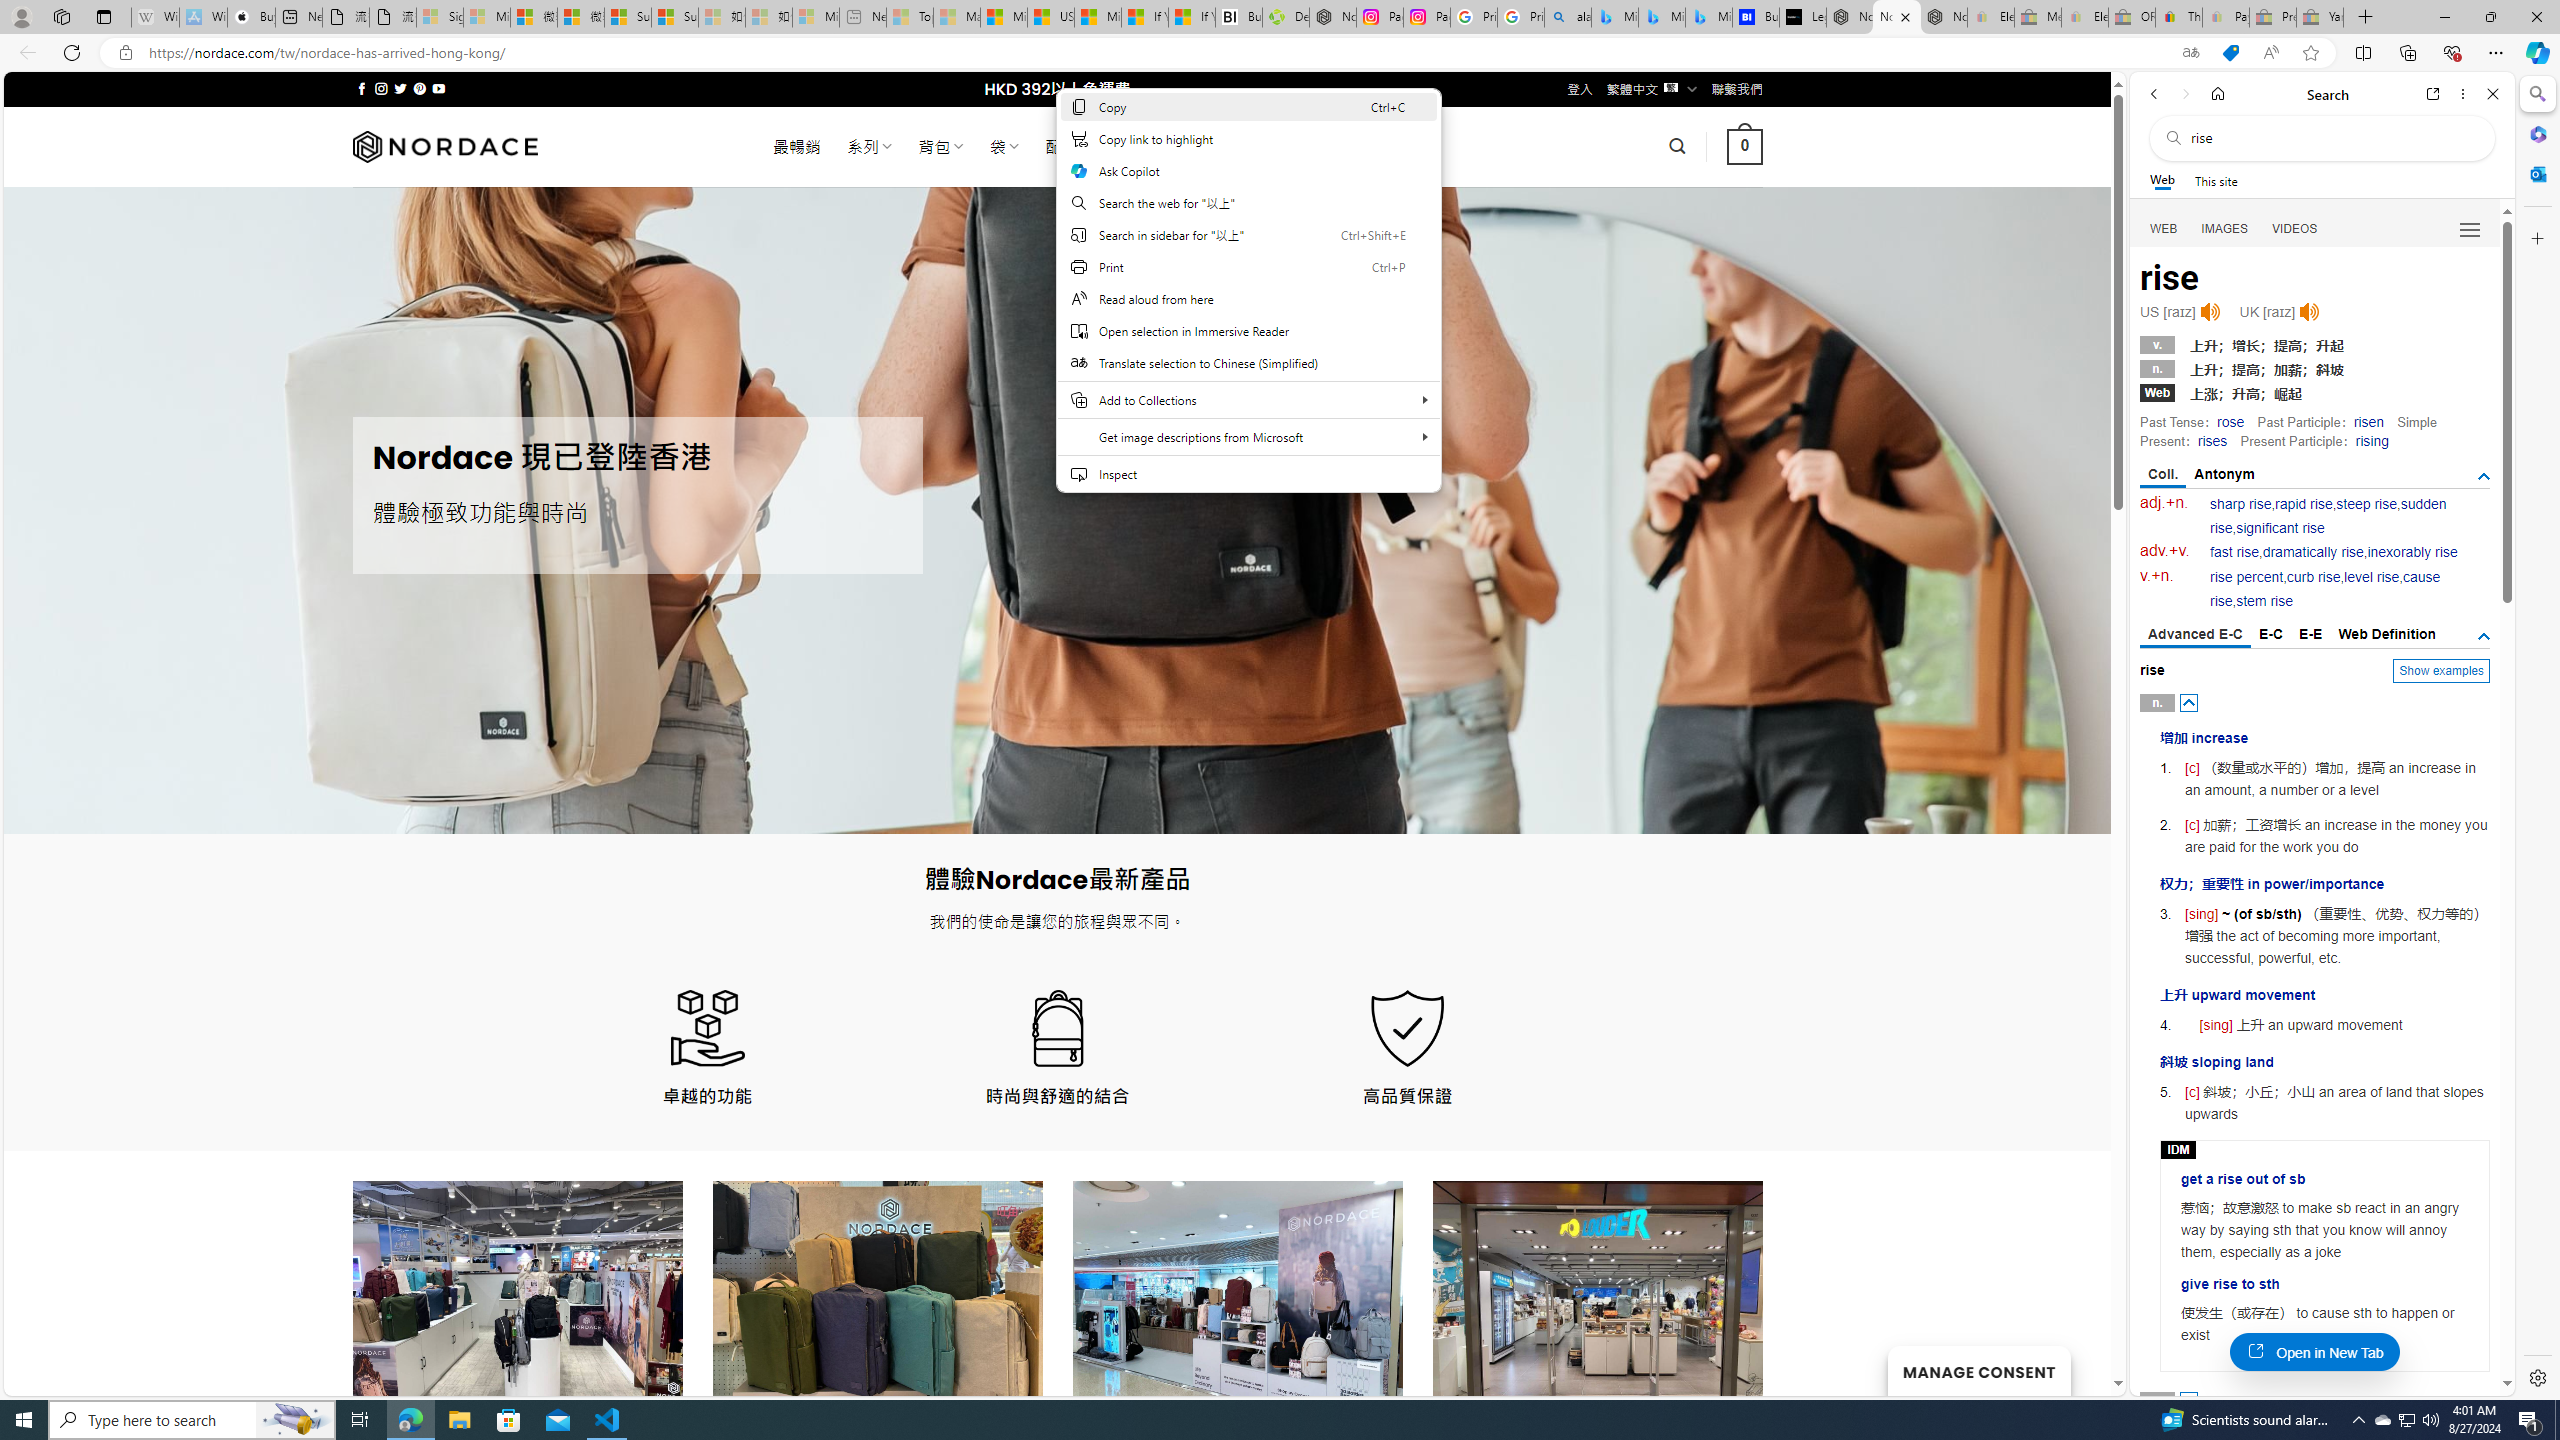 The width and height of the screenshot is (2560, 1440). What do you see at coordinates (252, 17) in the screenshot?
I see `Buy iPad - Apple` at bounding box center [252, 17].